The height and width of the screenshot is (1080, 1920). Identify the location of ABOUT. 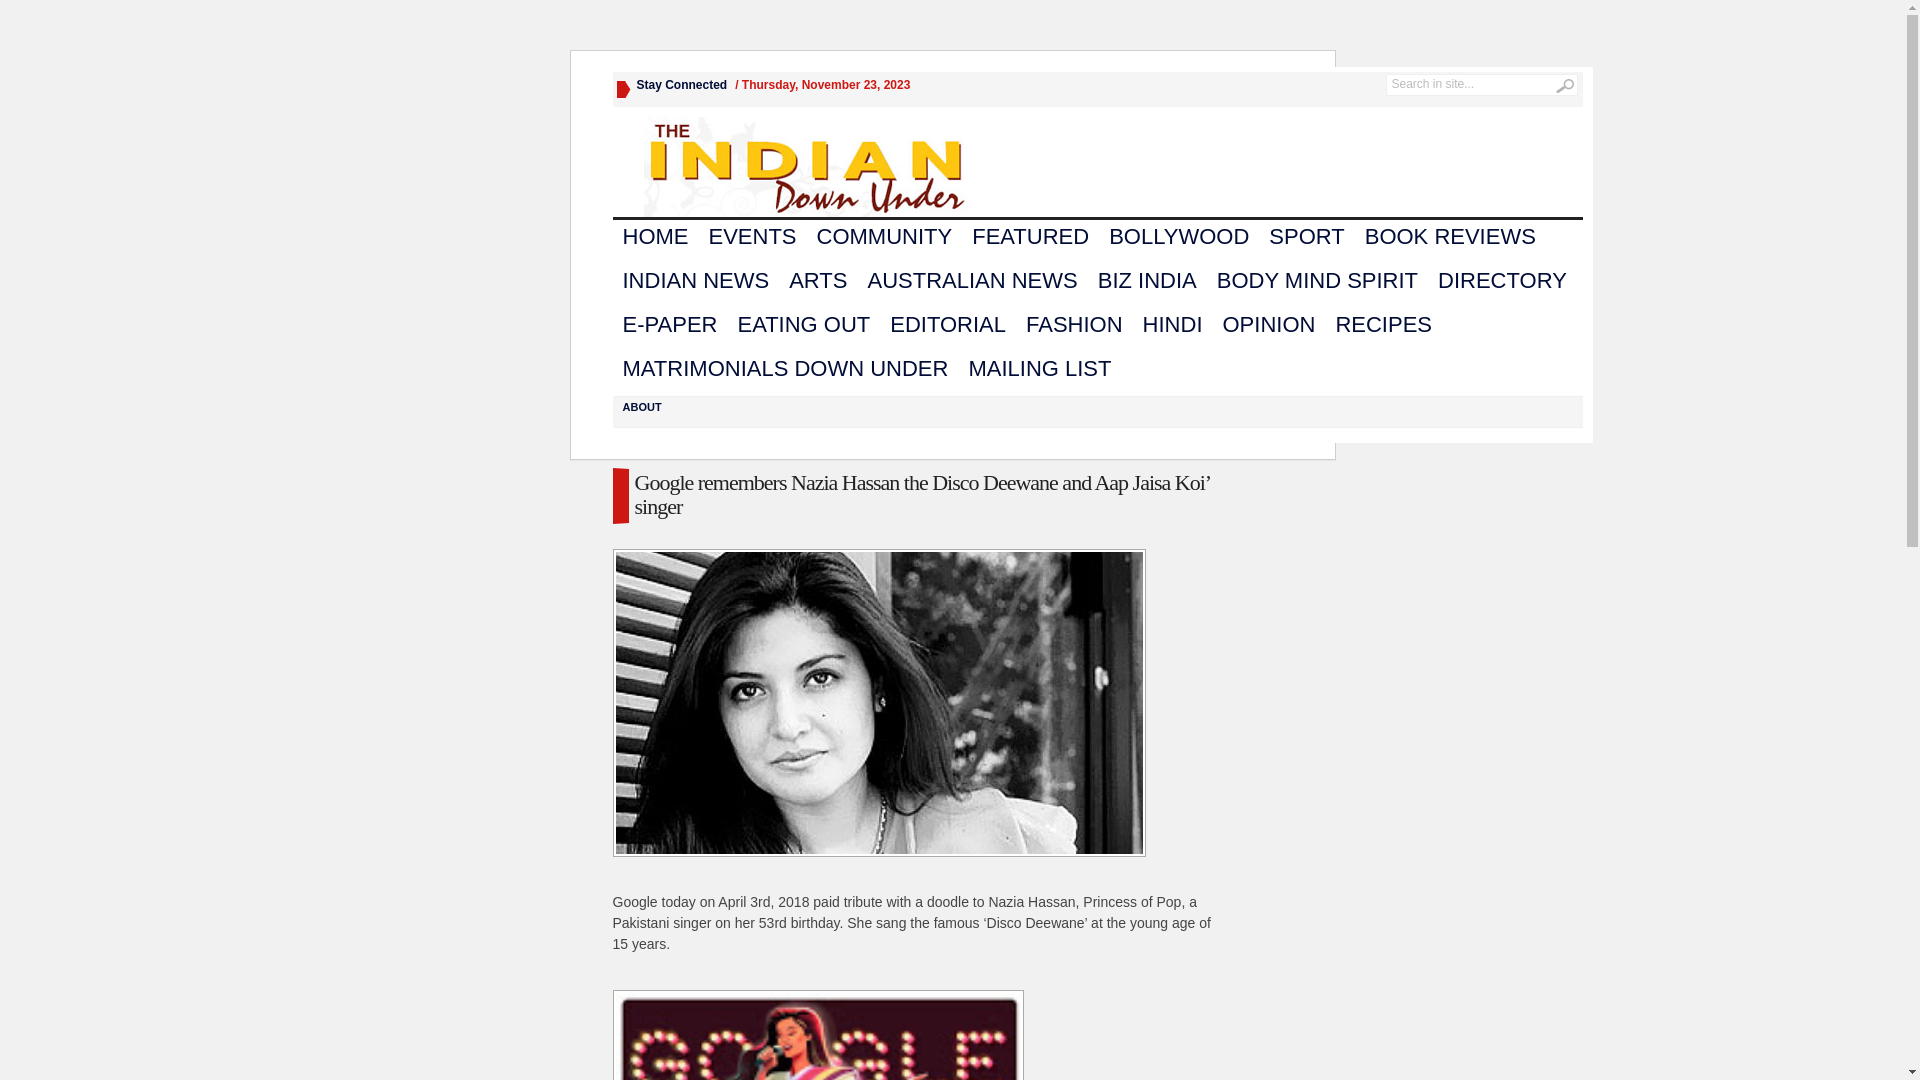
(642, 407).